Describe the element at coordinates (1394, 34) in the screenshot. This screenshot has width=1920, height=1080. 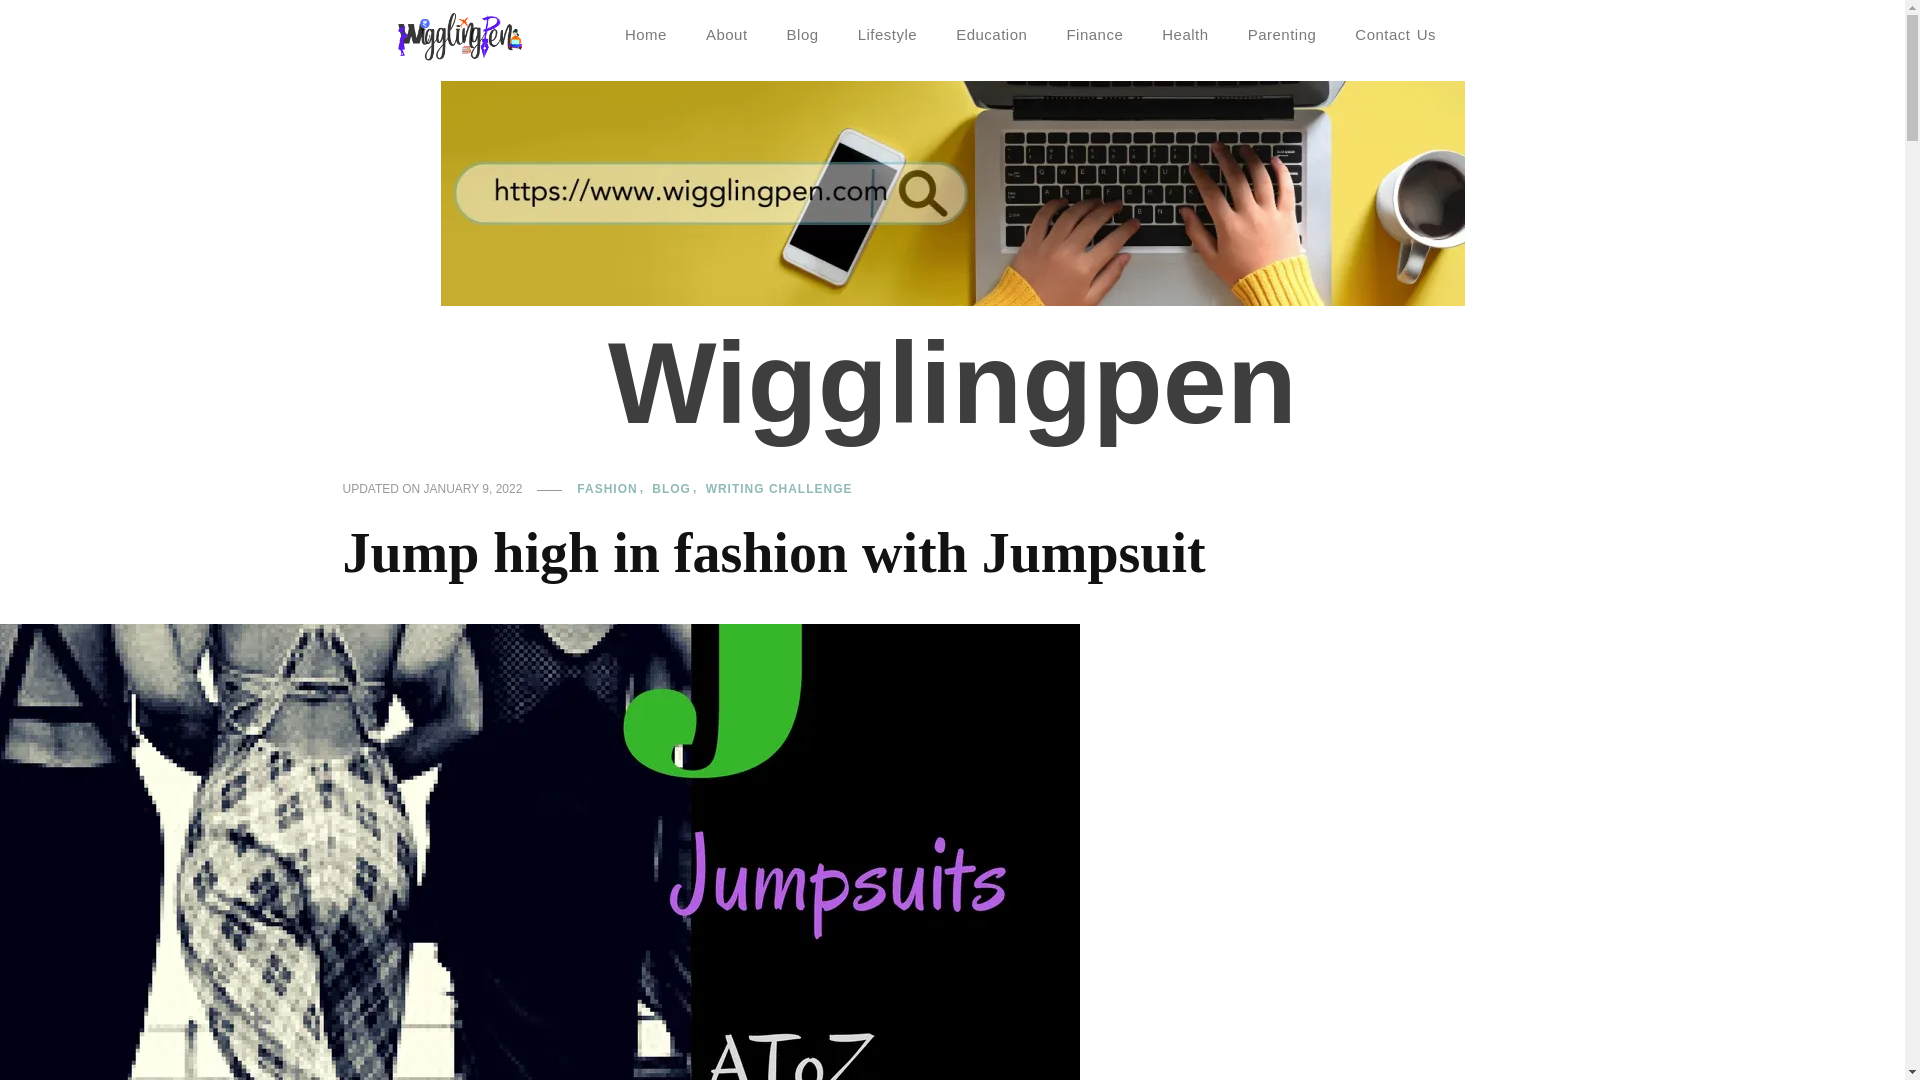
I see `Contact Us` at that location.